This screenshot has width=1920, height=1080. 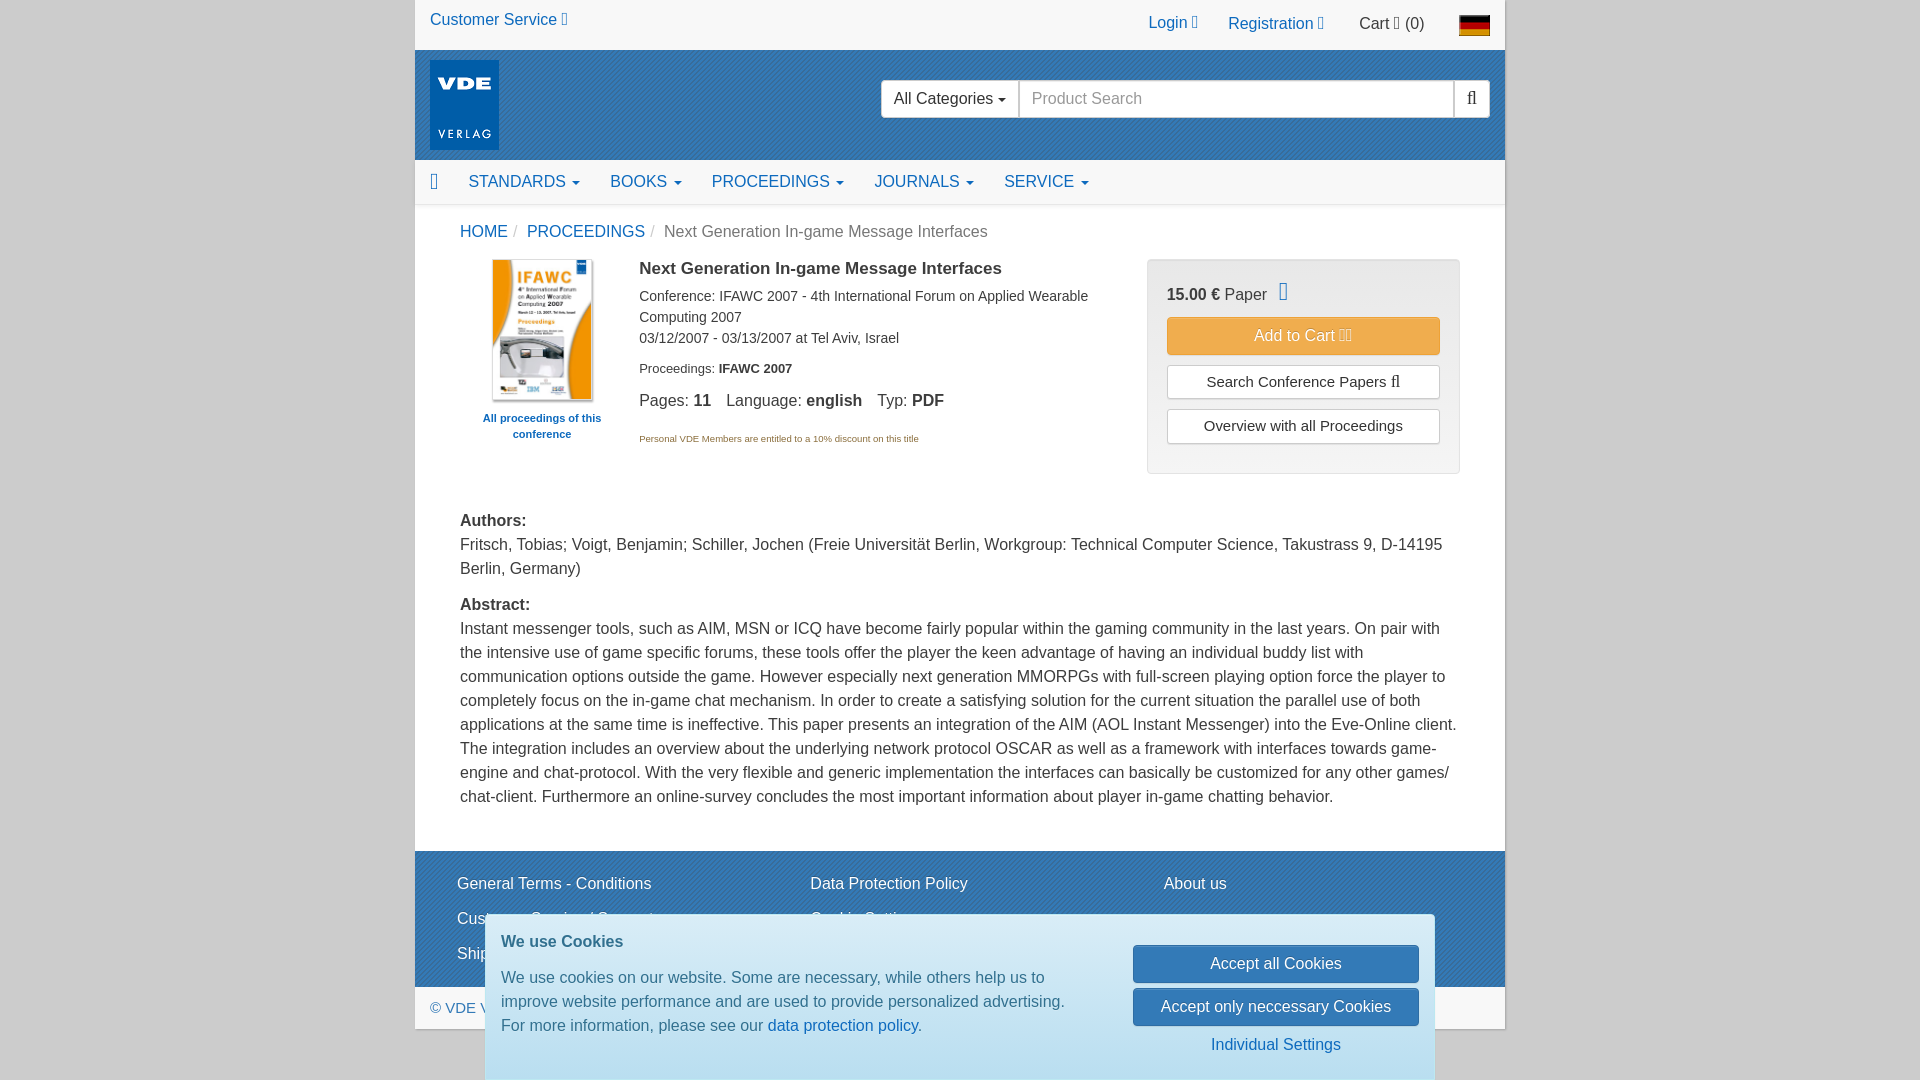 What do you see at coordinates (950, 98) in the screenshot?
I see `All Categories` at bounding box center [950, 98].